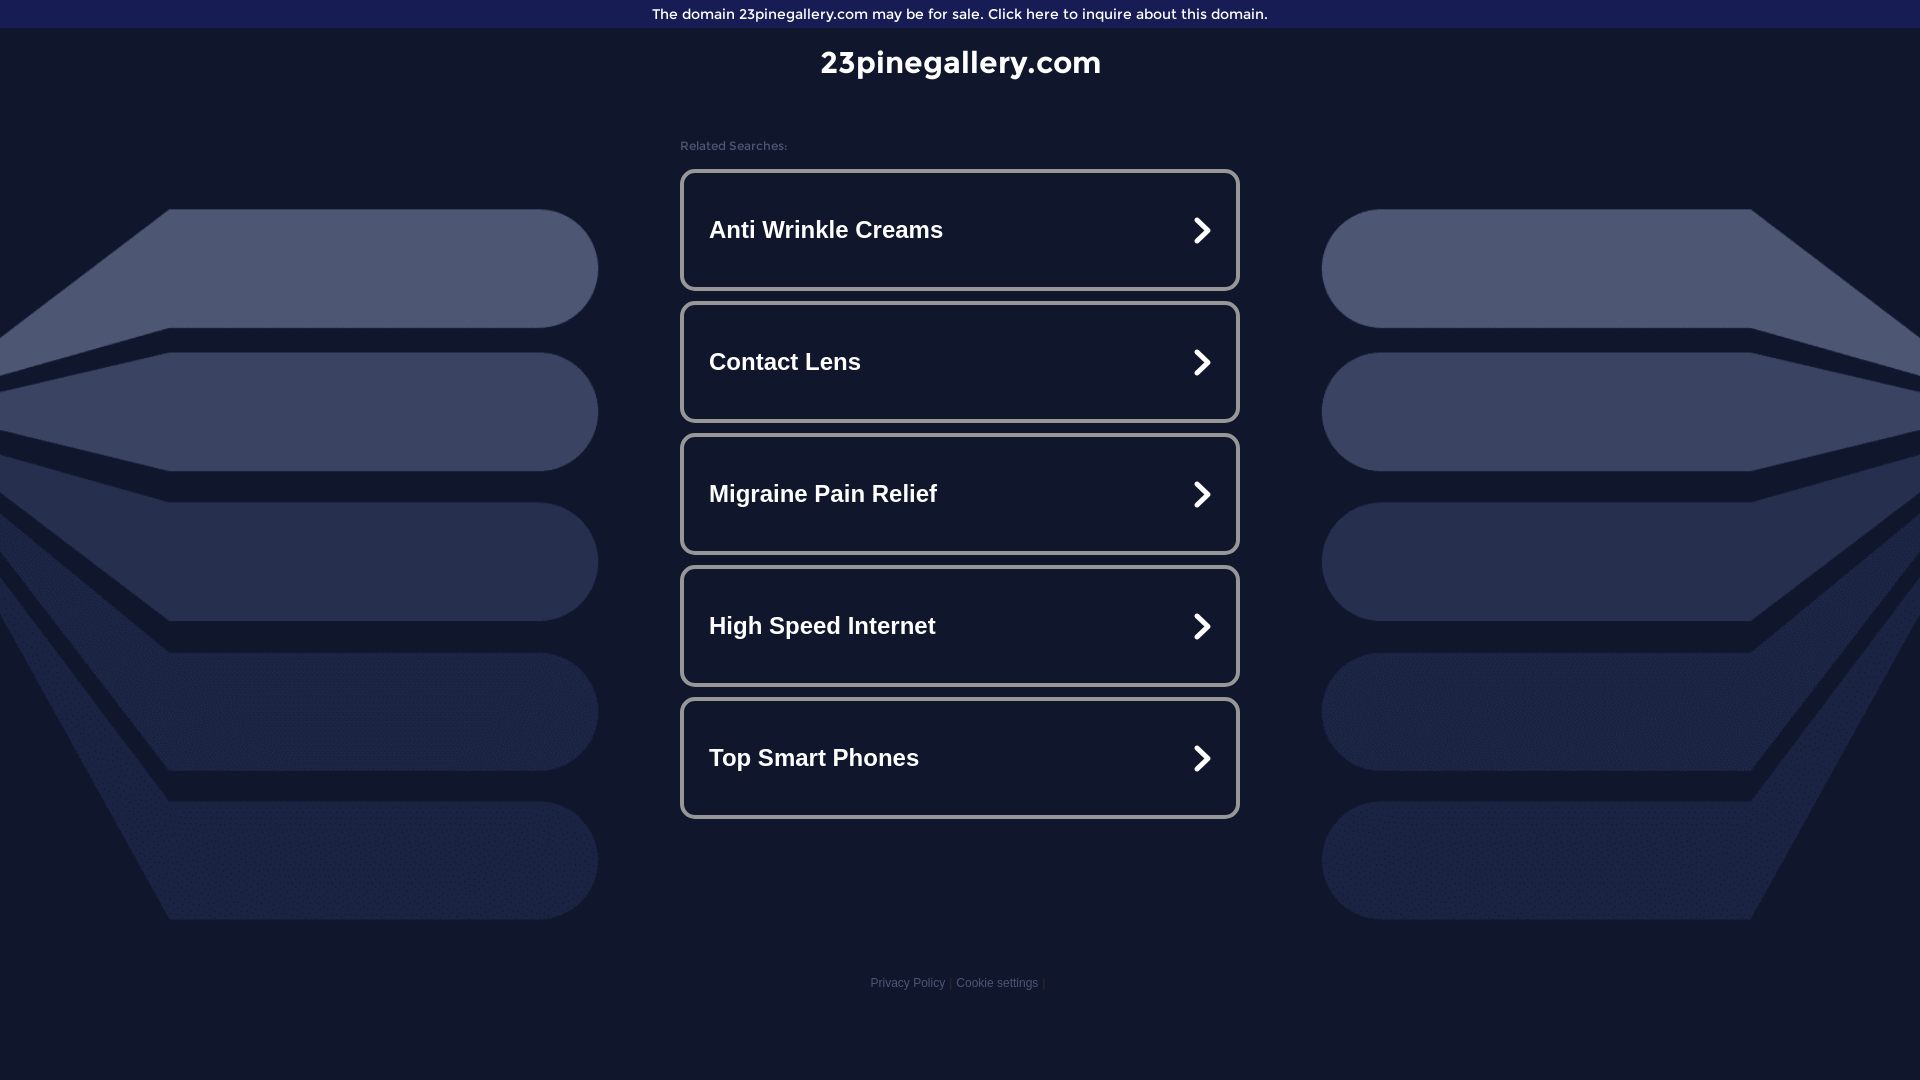 The width and height of the screenshot is (1920, 1080). What do you see at coordinates (960, 362) in the screenshot?
I see `Contact Lens` at bounding box center [960, 362].